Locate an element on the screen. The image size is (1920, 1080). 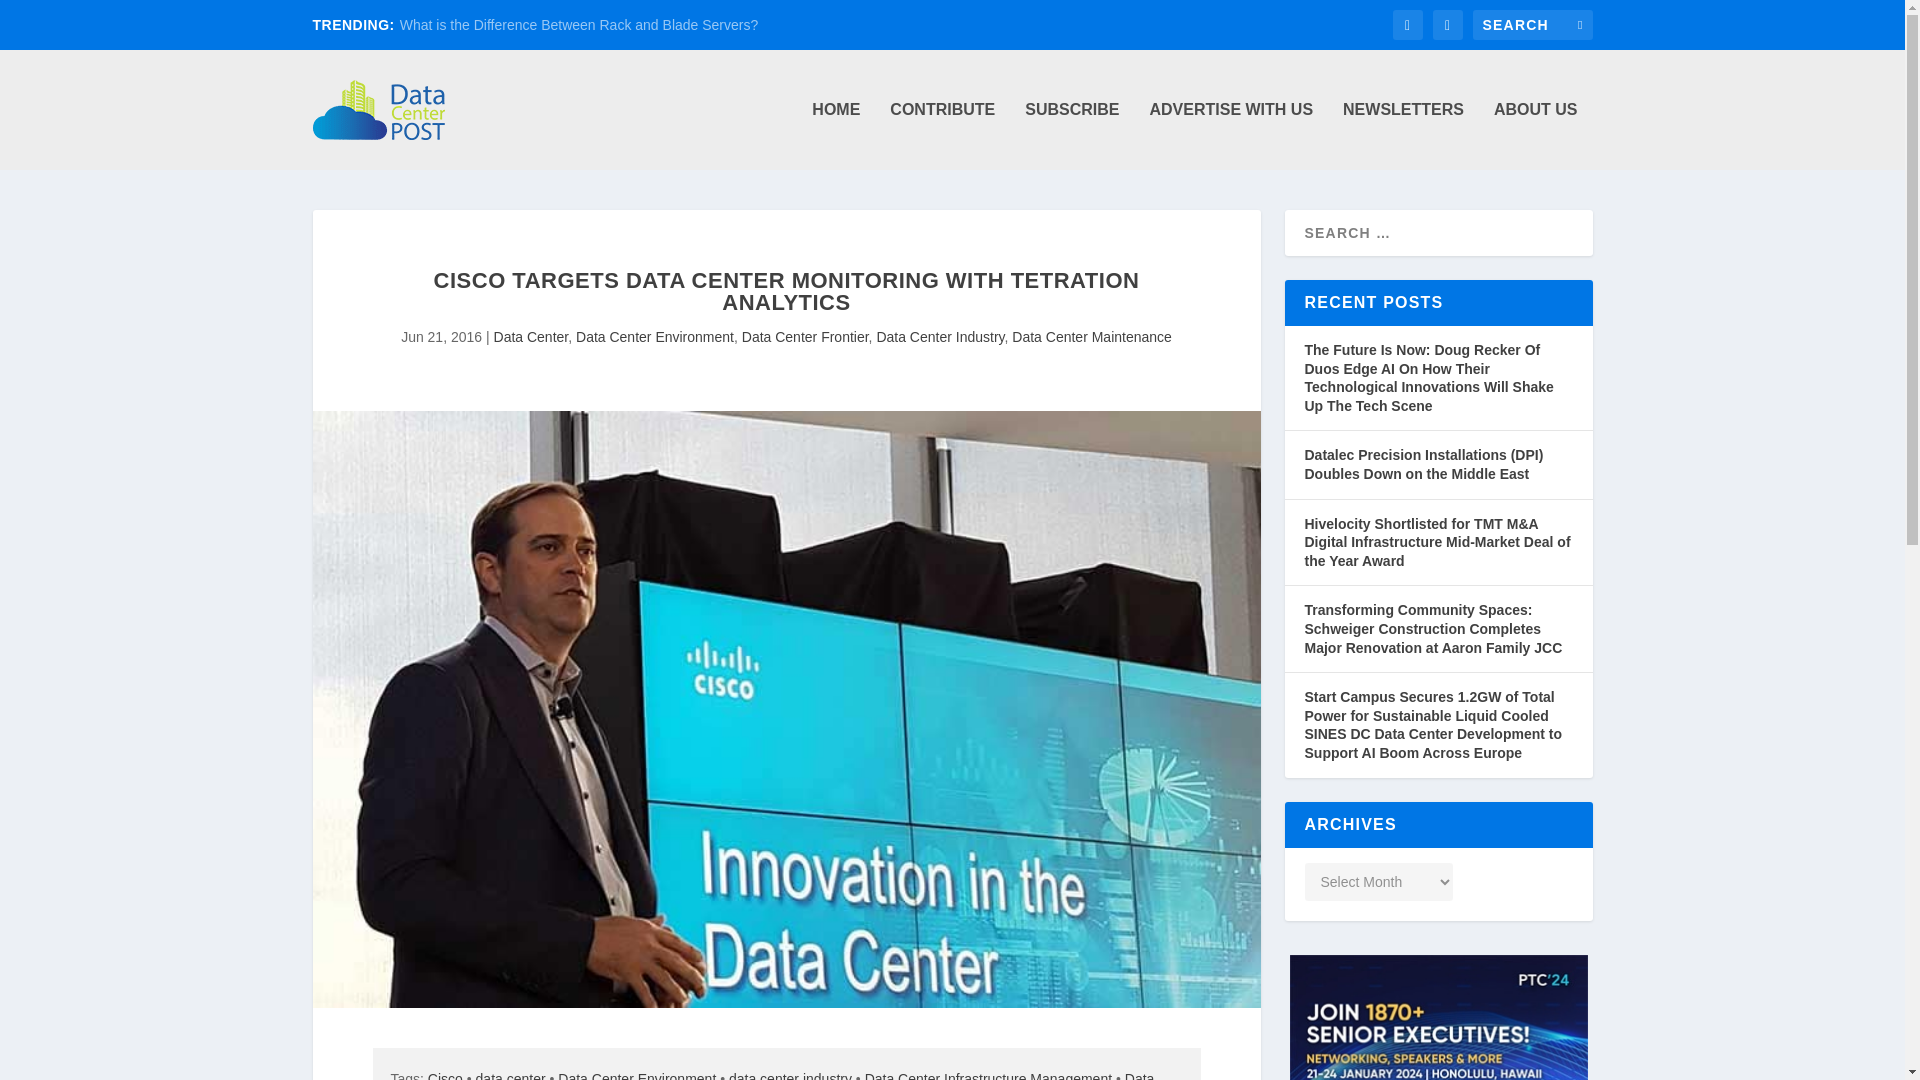
Data Center Industry is located at coordinates (940, 336).